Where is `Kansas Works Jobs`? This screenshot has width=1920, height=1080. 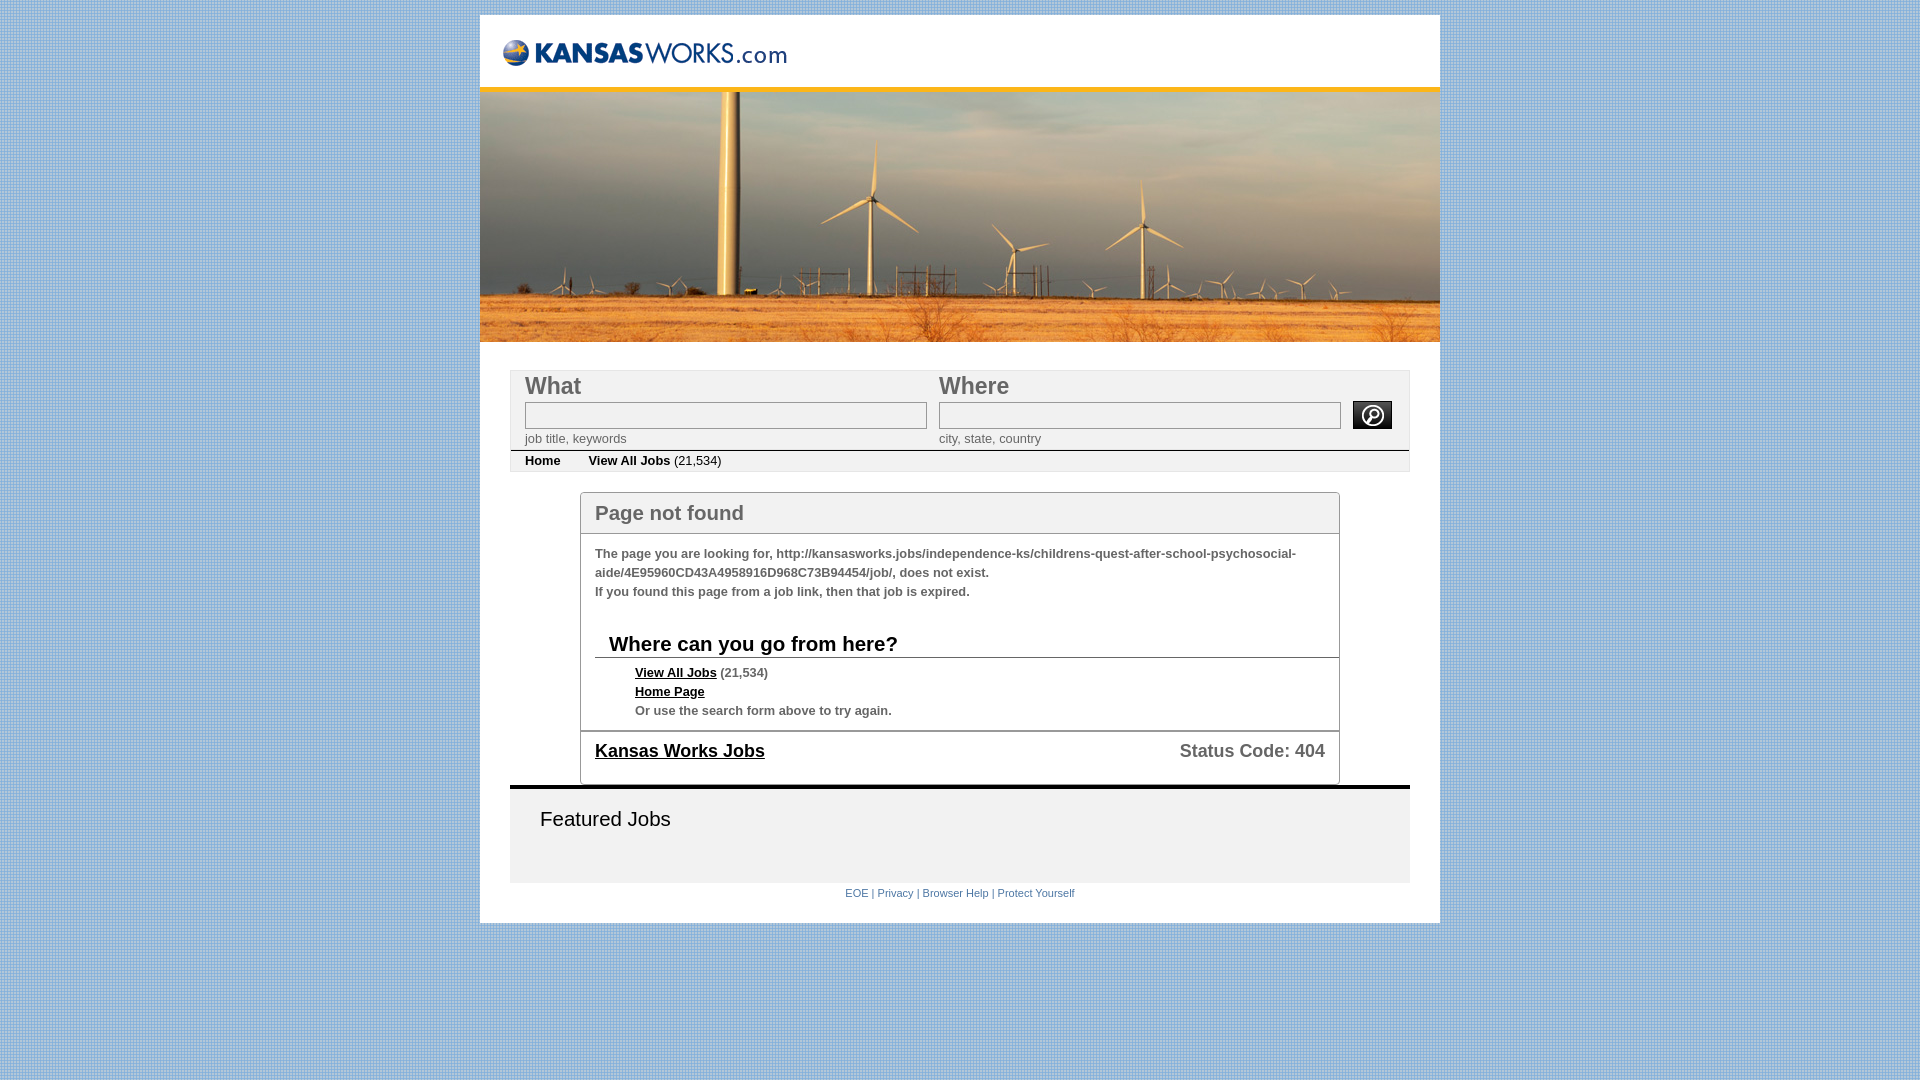
Kansas Works Jobs is located at coordinates (680, 750).